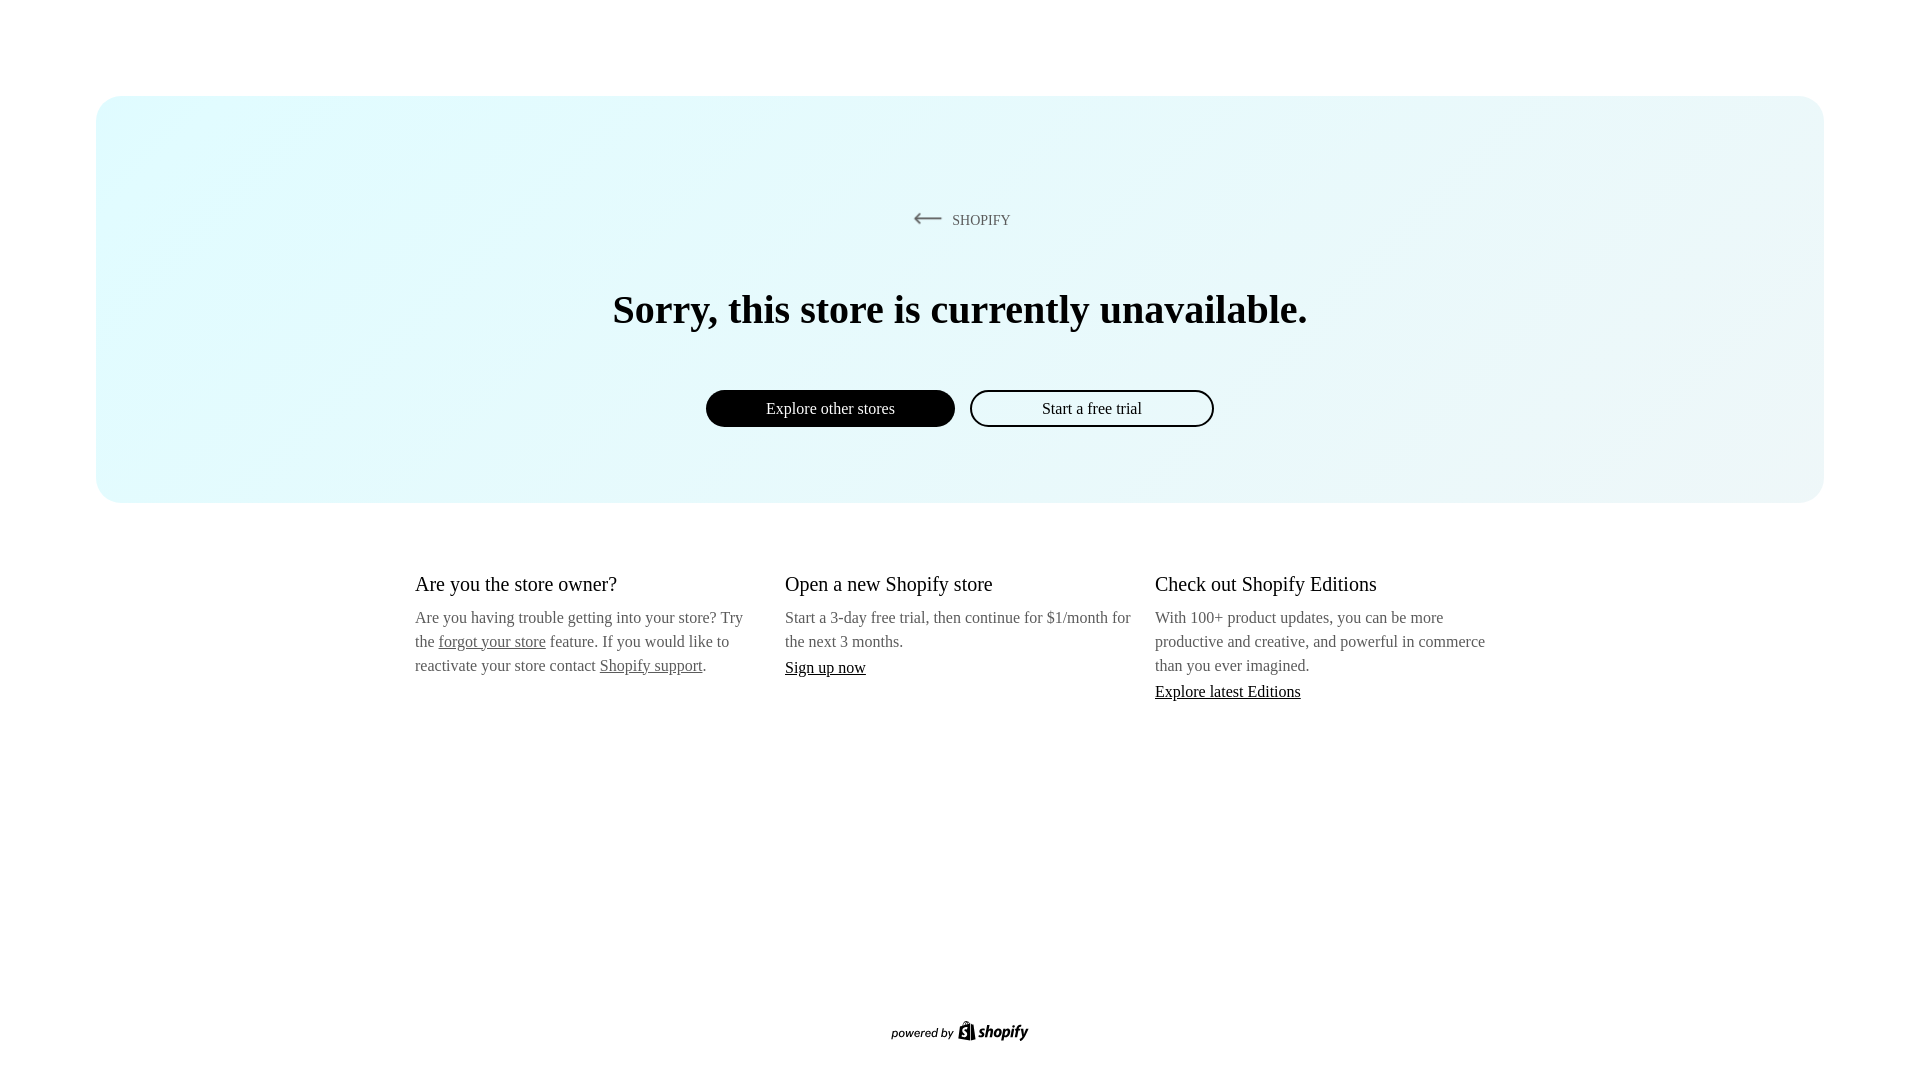 This screenshot has height=1080, width=1920. I want to click on SHOPIFY, so click(958, 219).